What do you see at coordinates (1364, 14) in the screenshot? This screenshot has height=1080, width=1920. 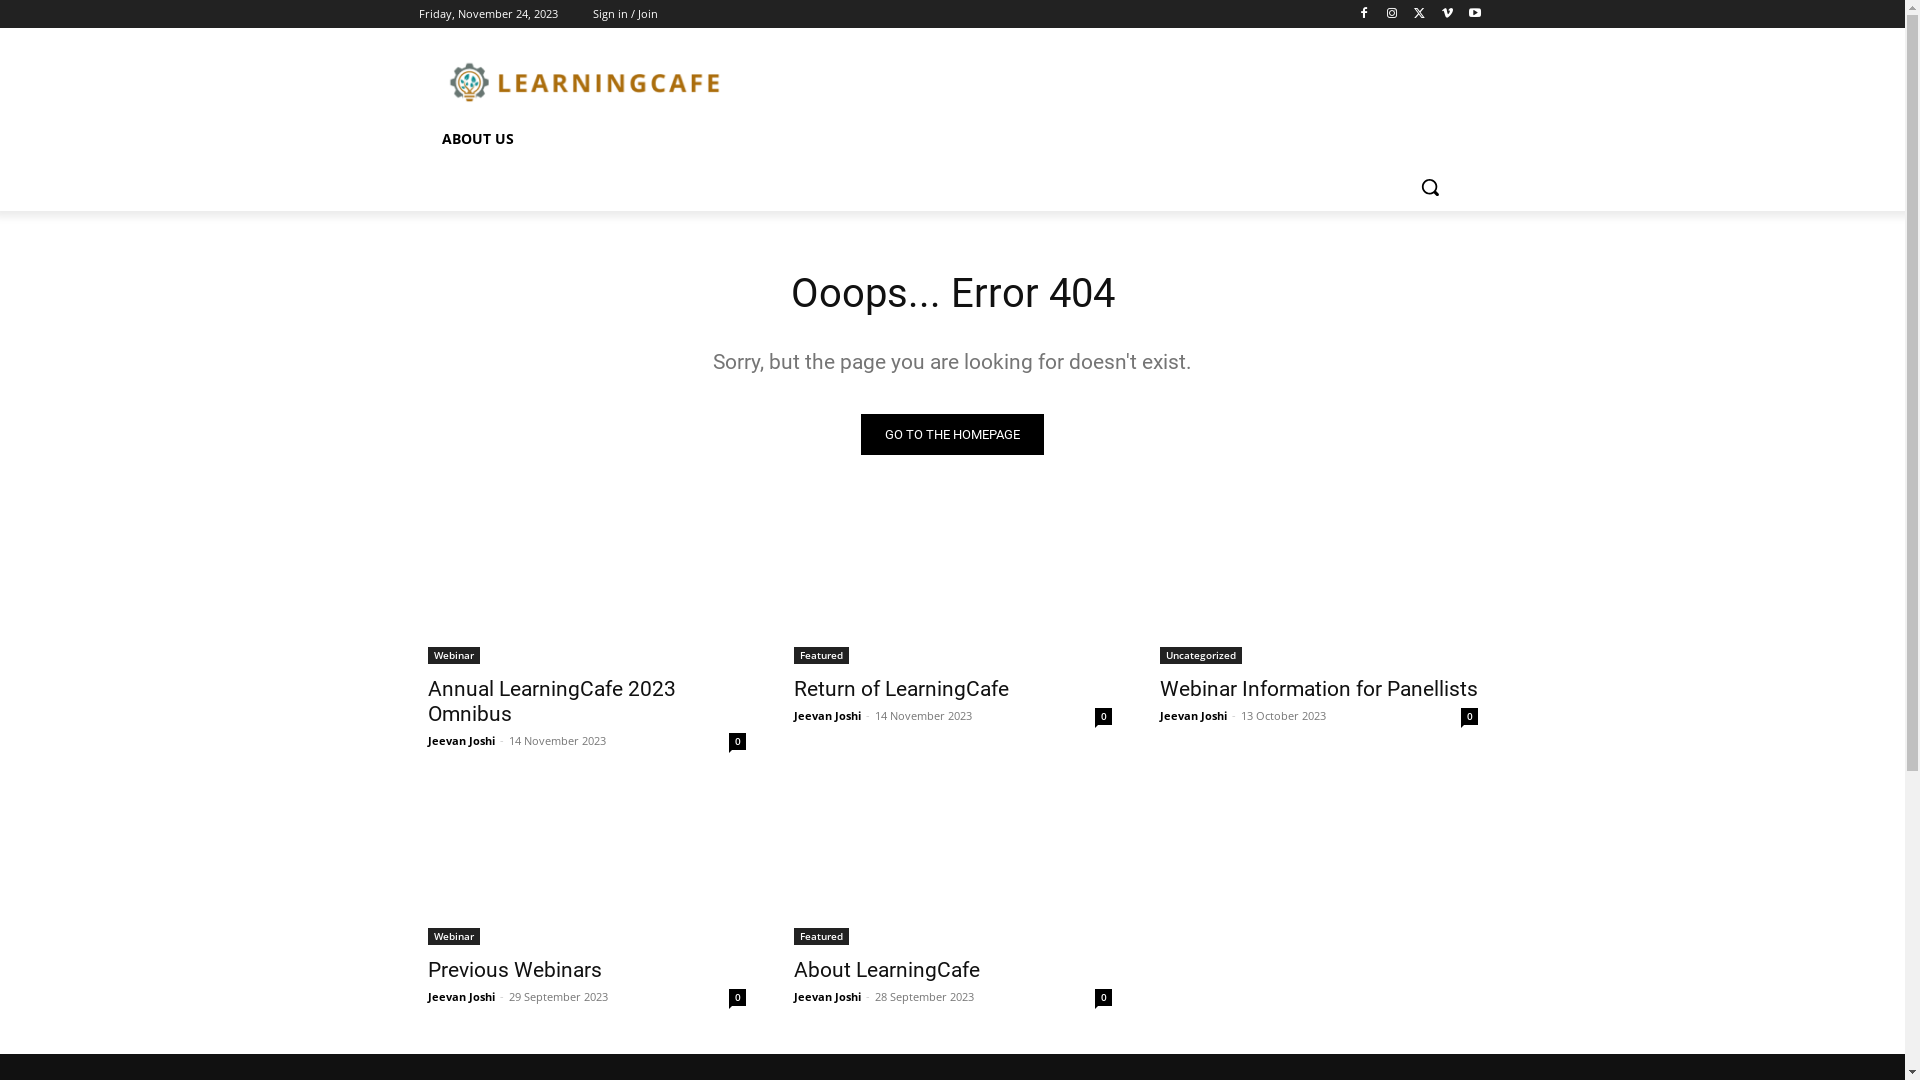 I see `Facebook` at bounding box center [1364, 14].